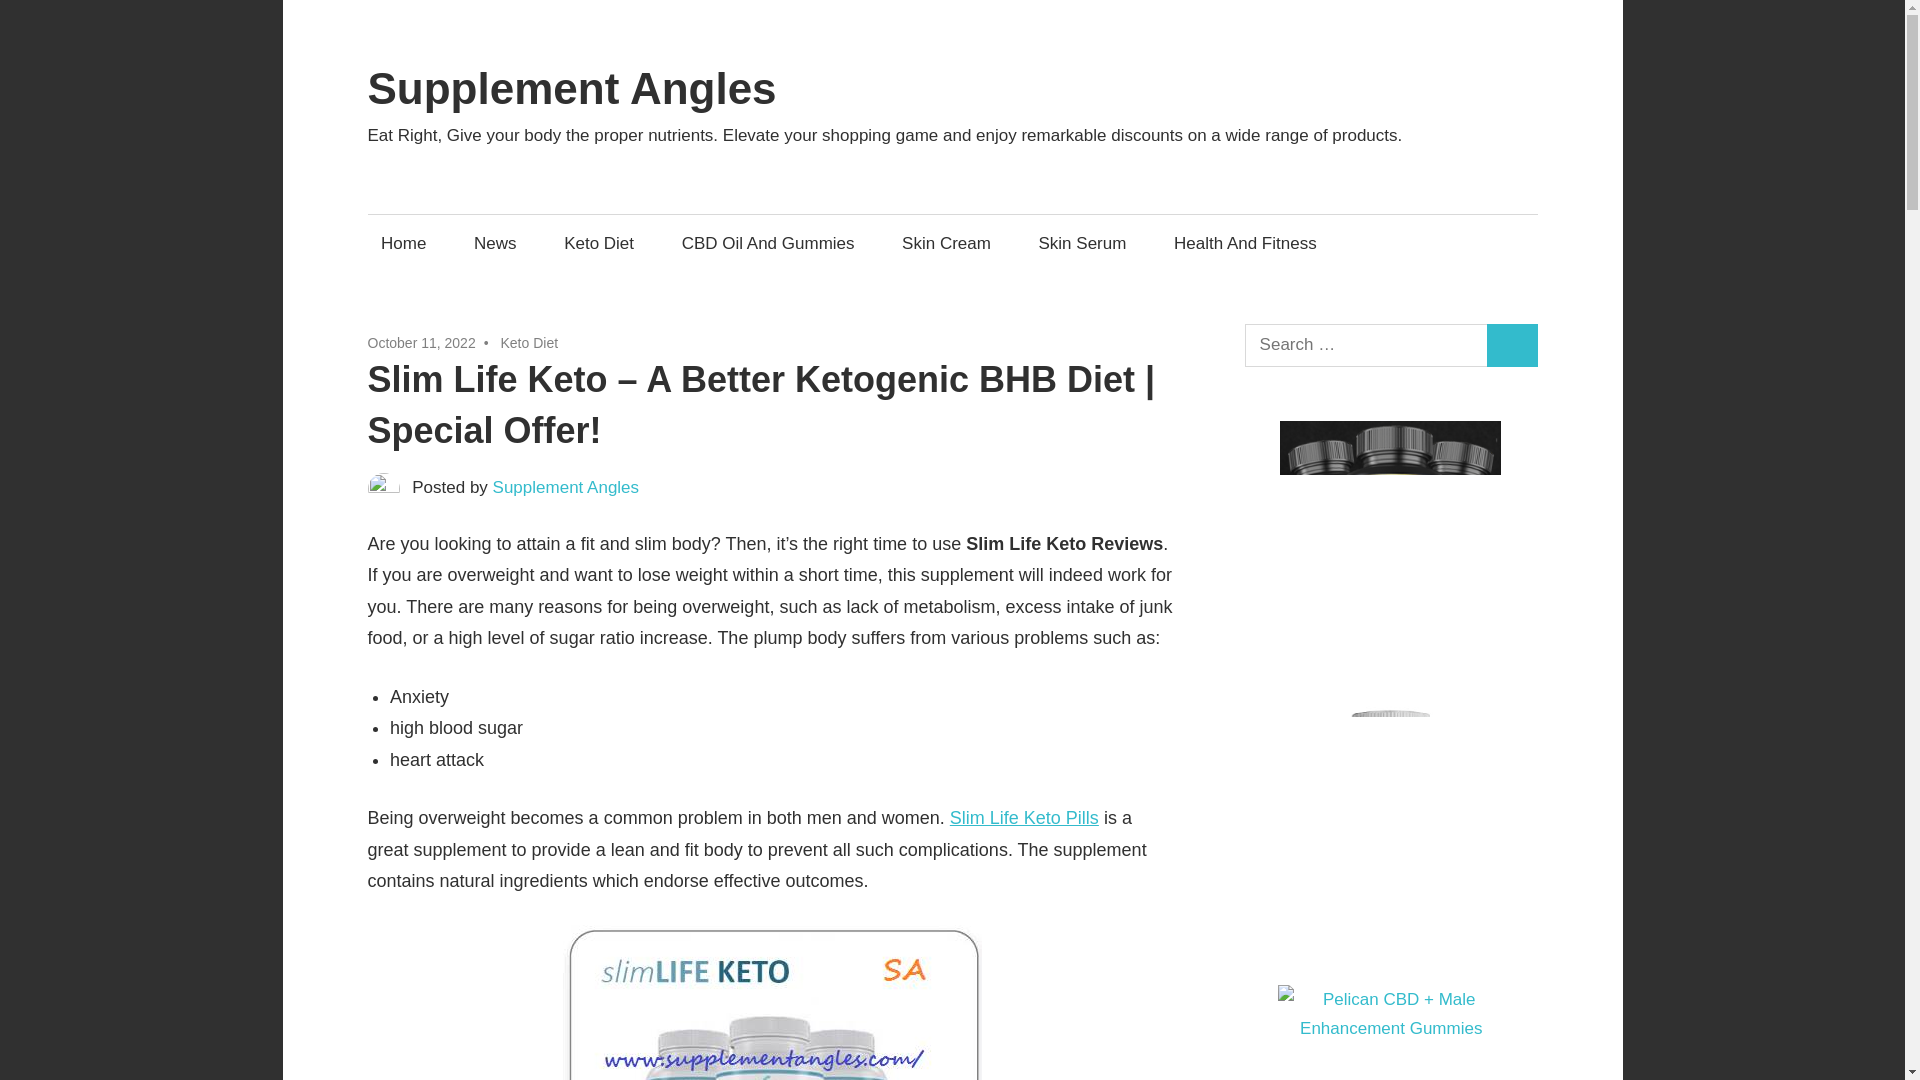  What do you see at coordinates (572, 88) in the screenshot?
I see `Supplement Angles` at bounding box center [572, 88].